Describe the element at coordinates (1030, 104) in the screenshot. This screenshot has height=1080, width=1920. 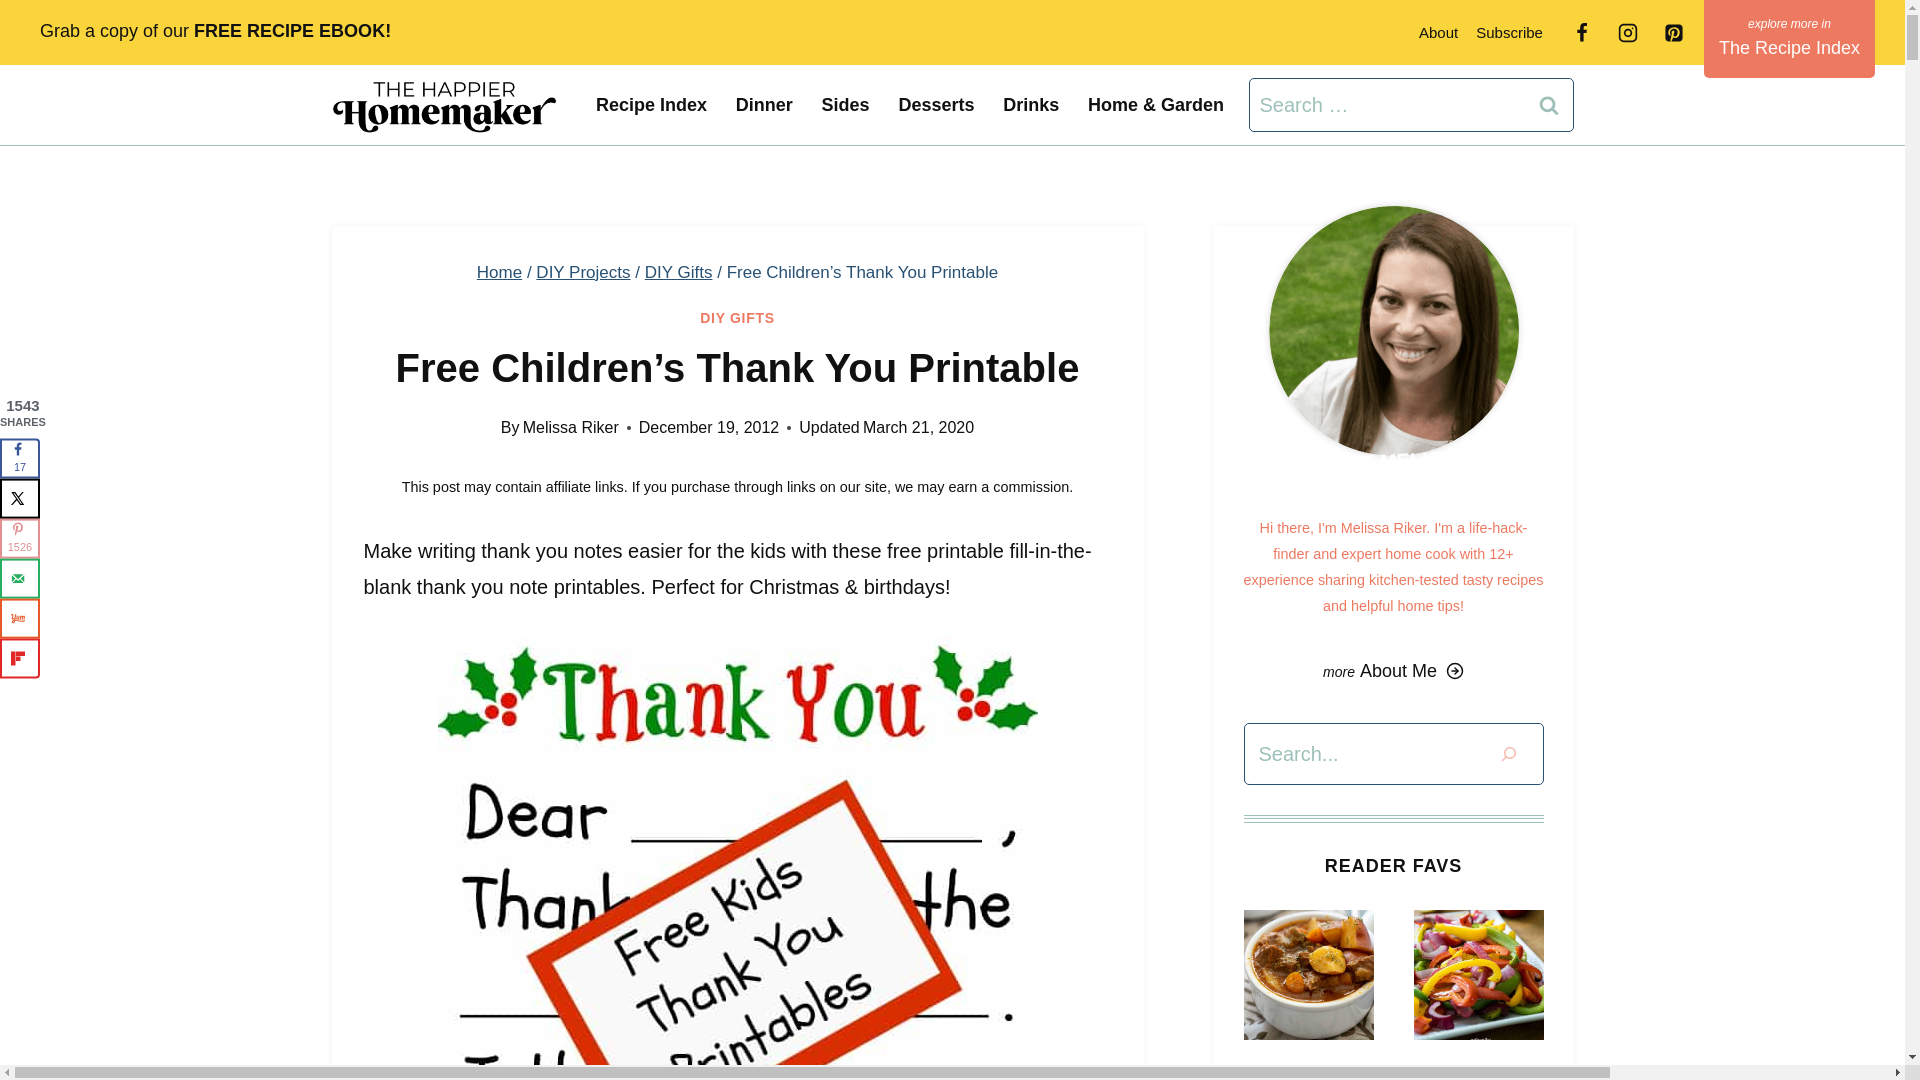
I see `Drinks` at that location.